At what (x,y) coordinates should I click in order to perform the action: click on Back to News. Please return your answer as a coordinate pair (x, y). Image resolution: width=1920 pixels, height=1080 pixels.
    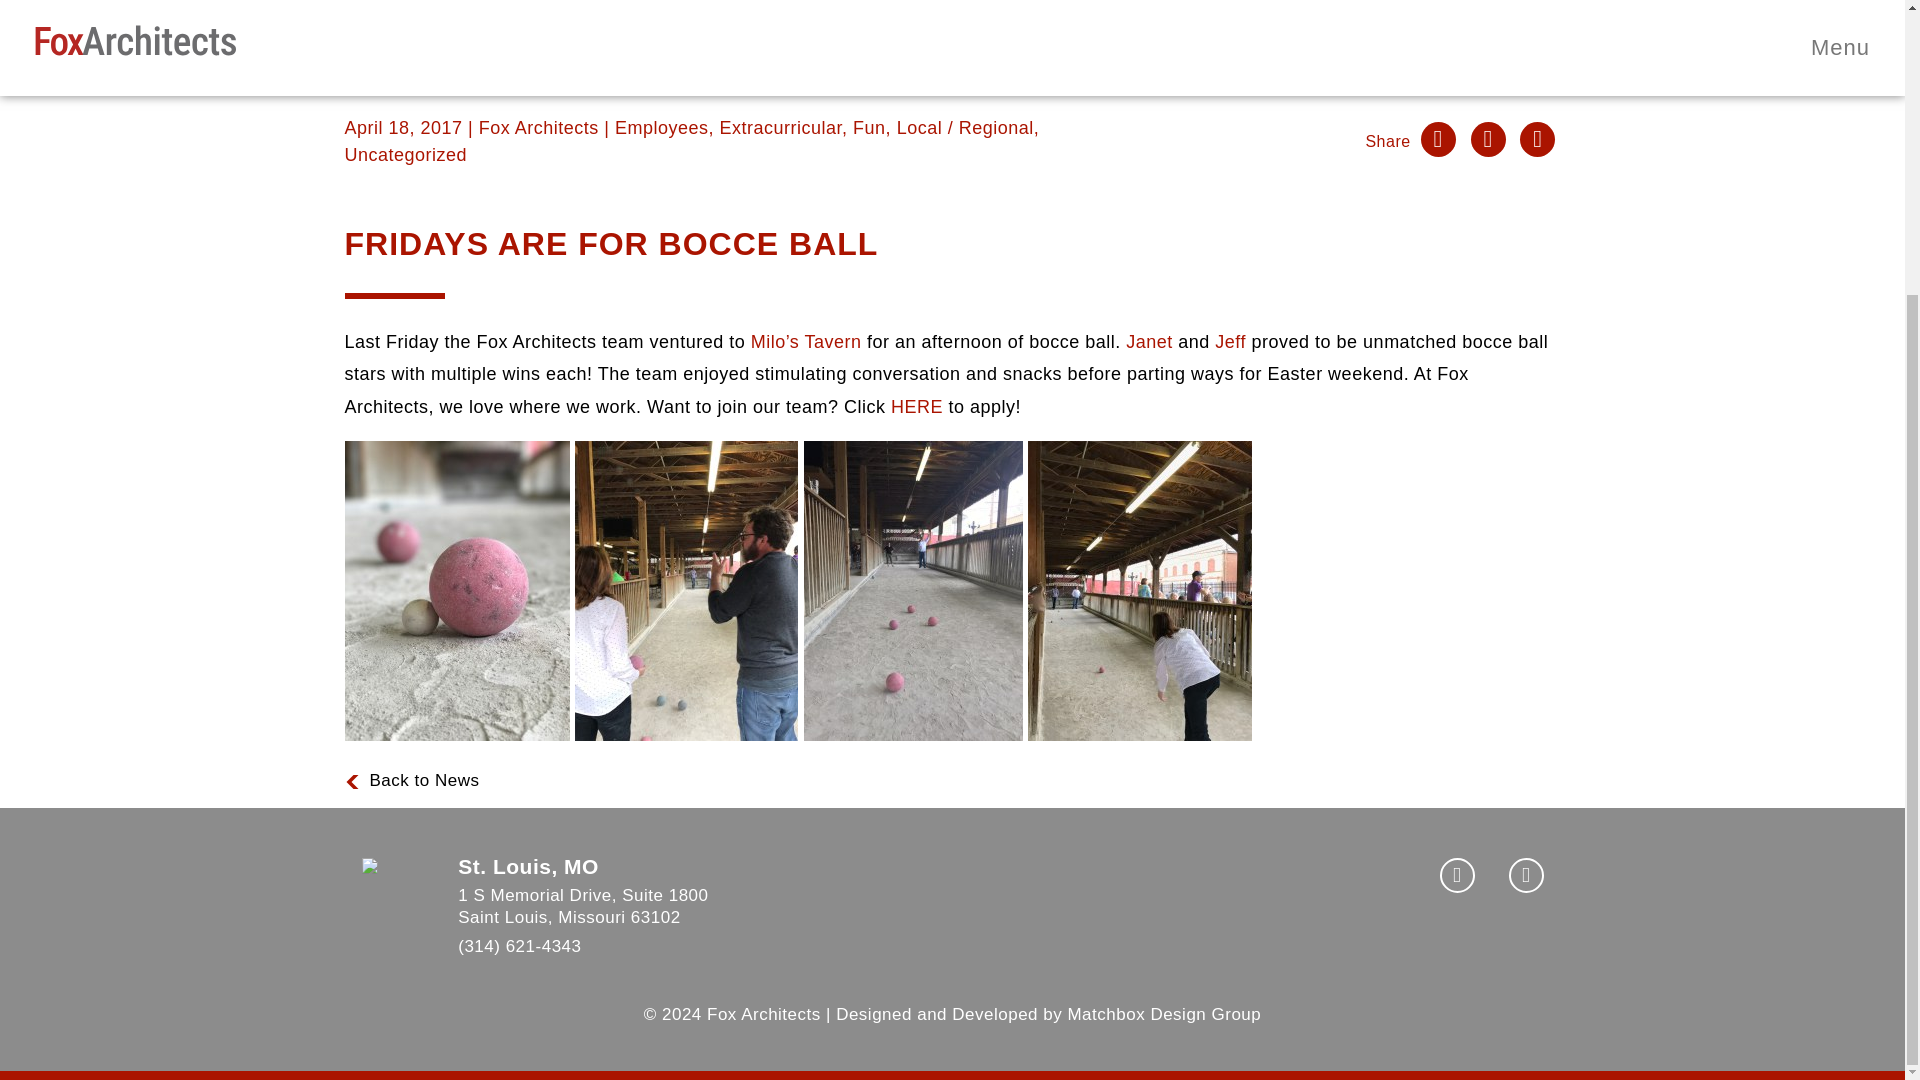
    Looking at the image, I should click on (677, 906).